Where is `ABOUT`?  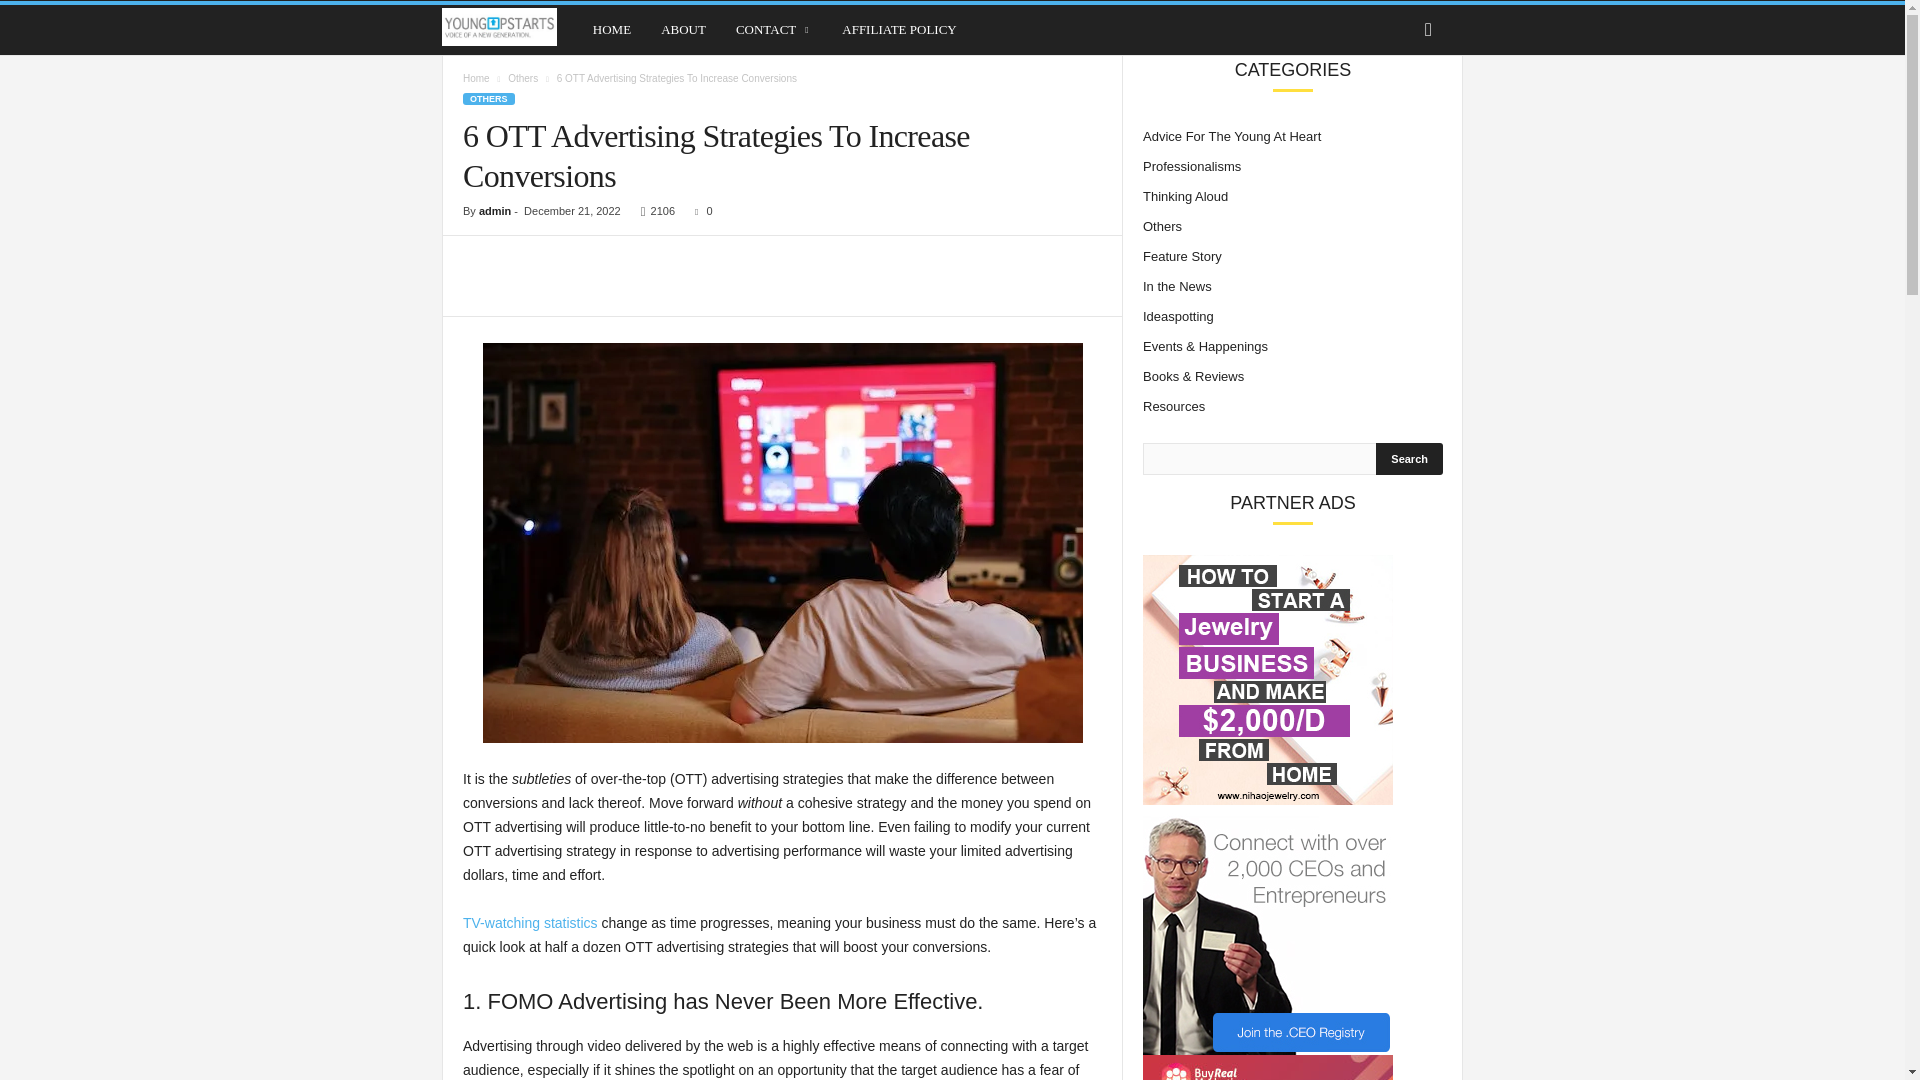
ABOUT is located at coordinates (683, 30).